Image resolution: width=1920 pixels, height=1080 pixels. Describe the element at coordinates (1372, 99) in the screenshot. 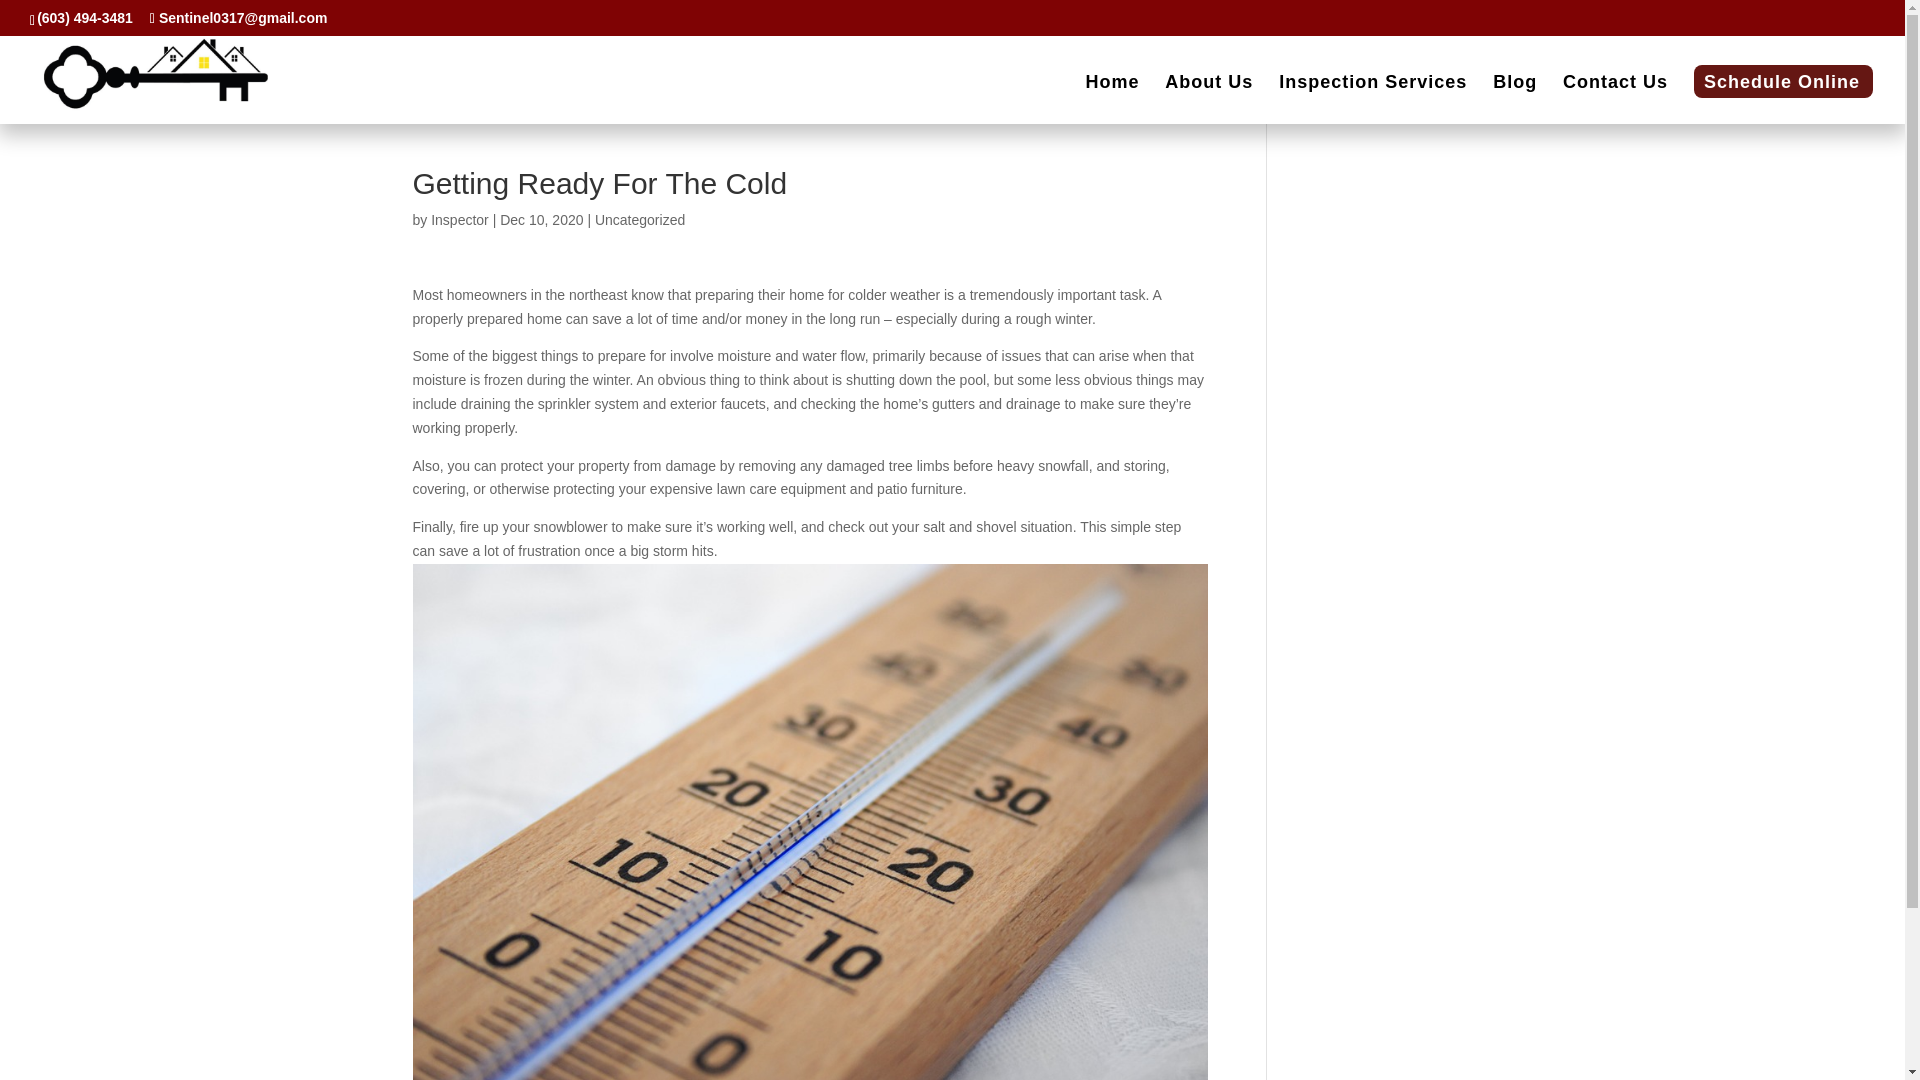

I see `Inspection Services` at that location.